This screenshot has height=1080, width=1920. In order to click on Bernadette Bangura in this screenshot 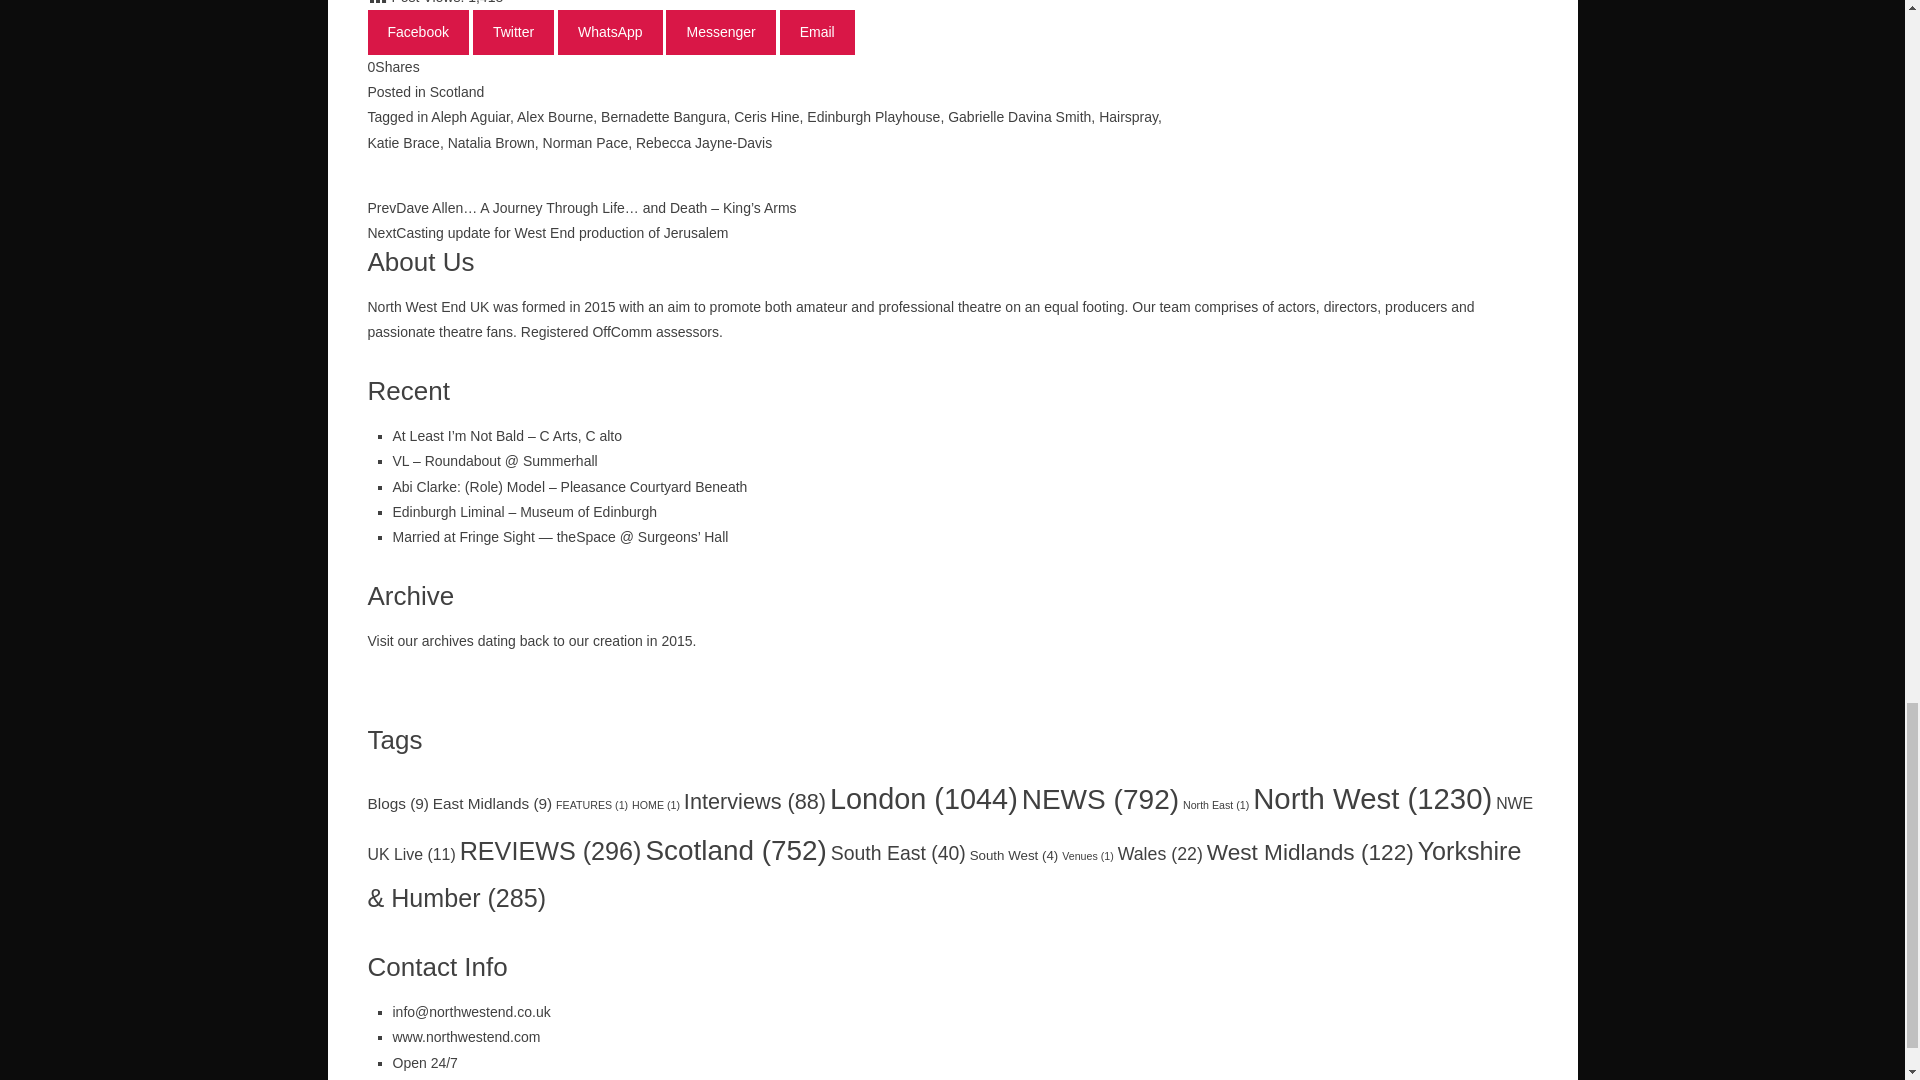, I will do `click(662, 117)`.